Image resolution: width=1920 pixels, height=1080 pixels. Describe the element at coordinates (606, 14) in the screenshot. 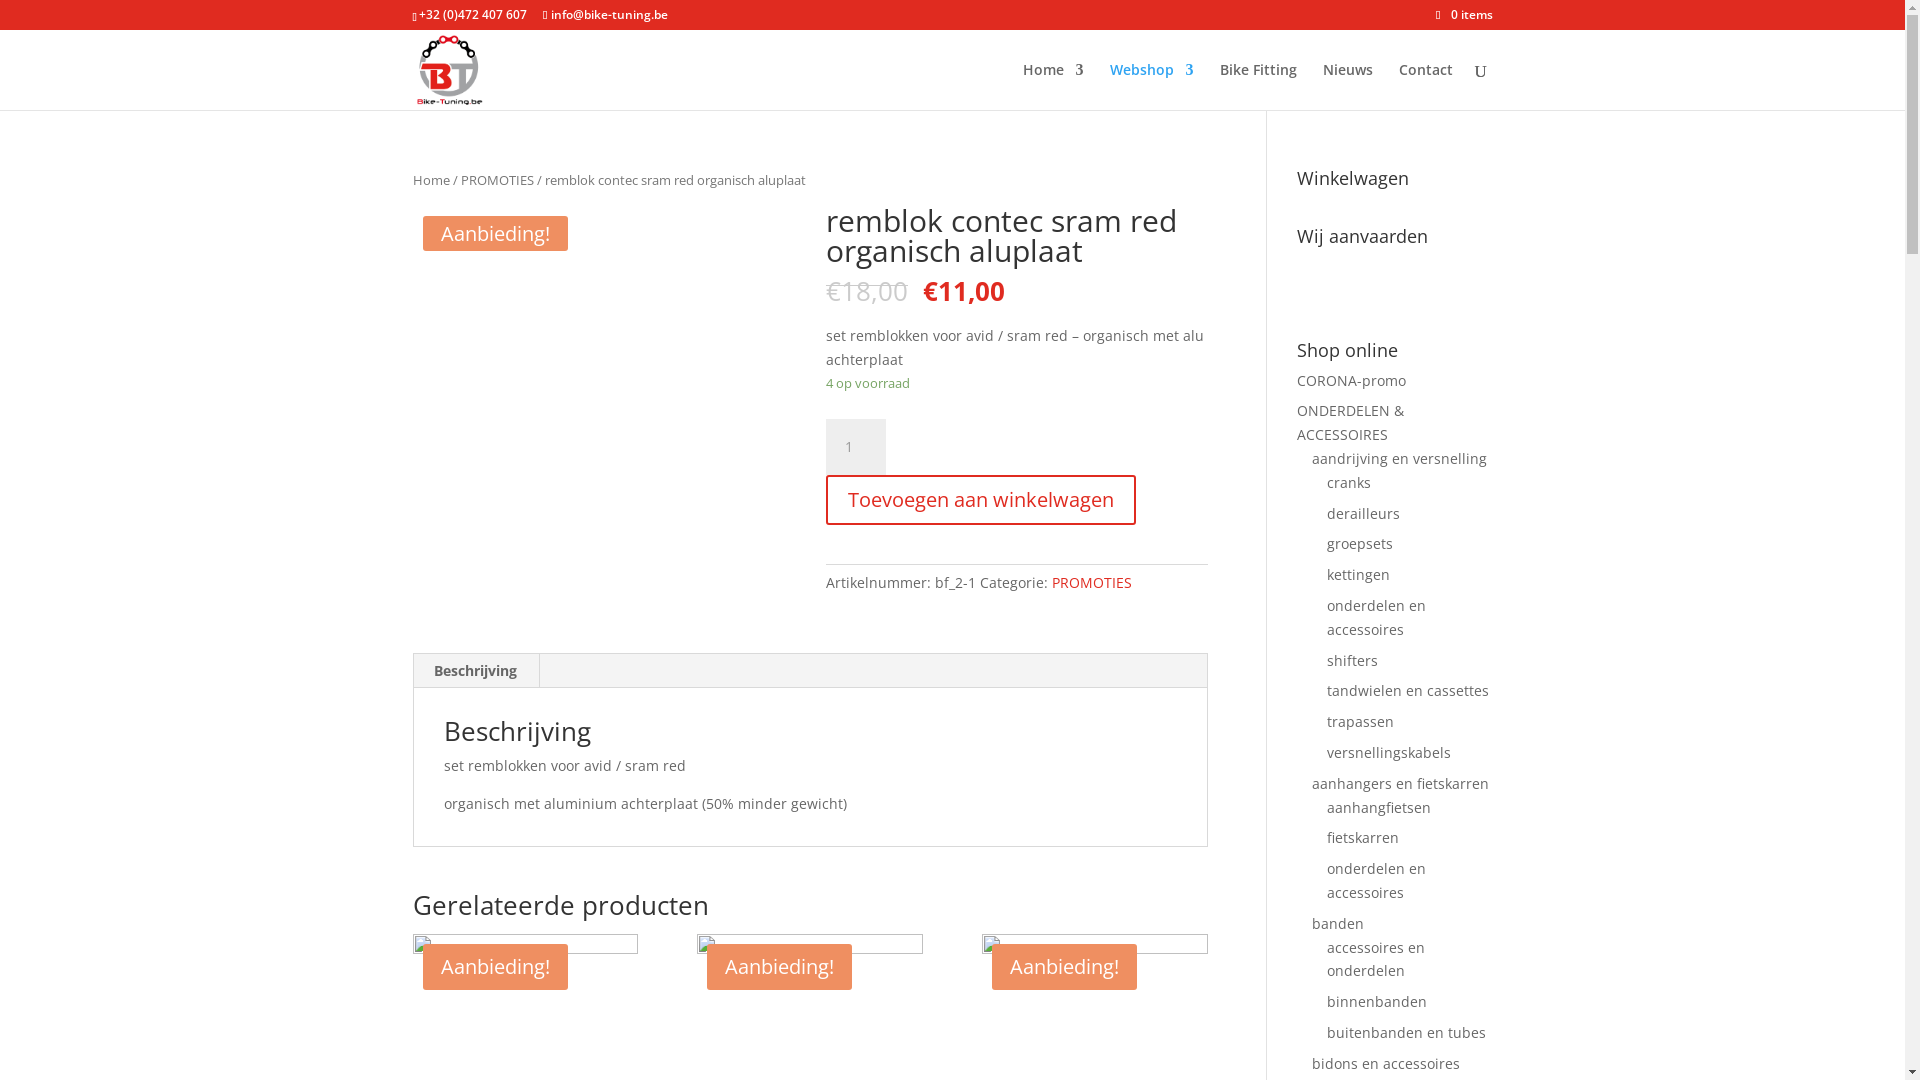

I see `info@bike-tuning.be` at that location.